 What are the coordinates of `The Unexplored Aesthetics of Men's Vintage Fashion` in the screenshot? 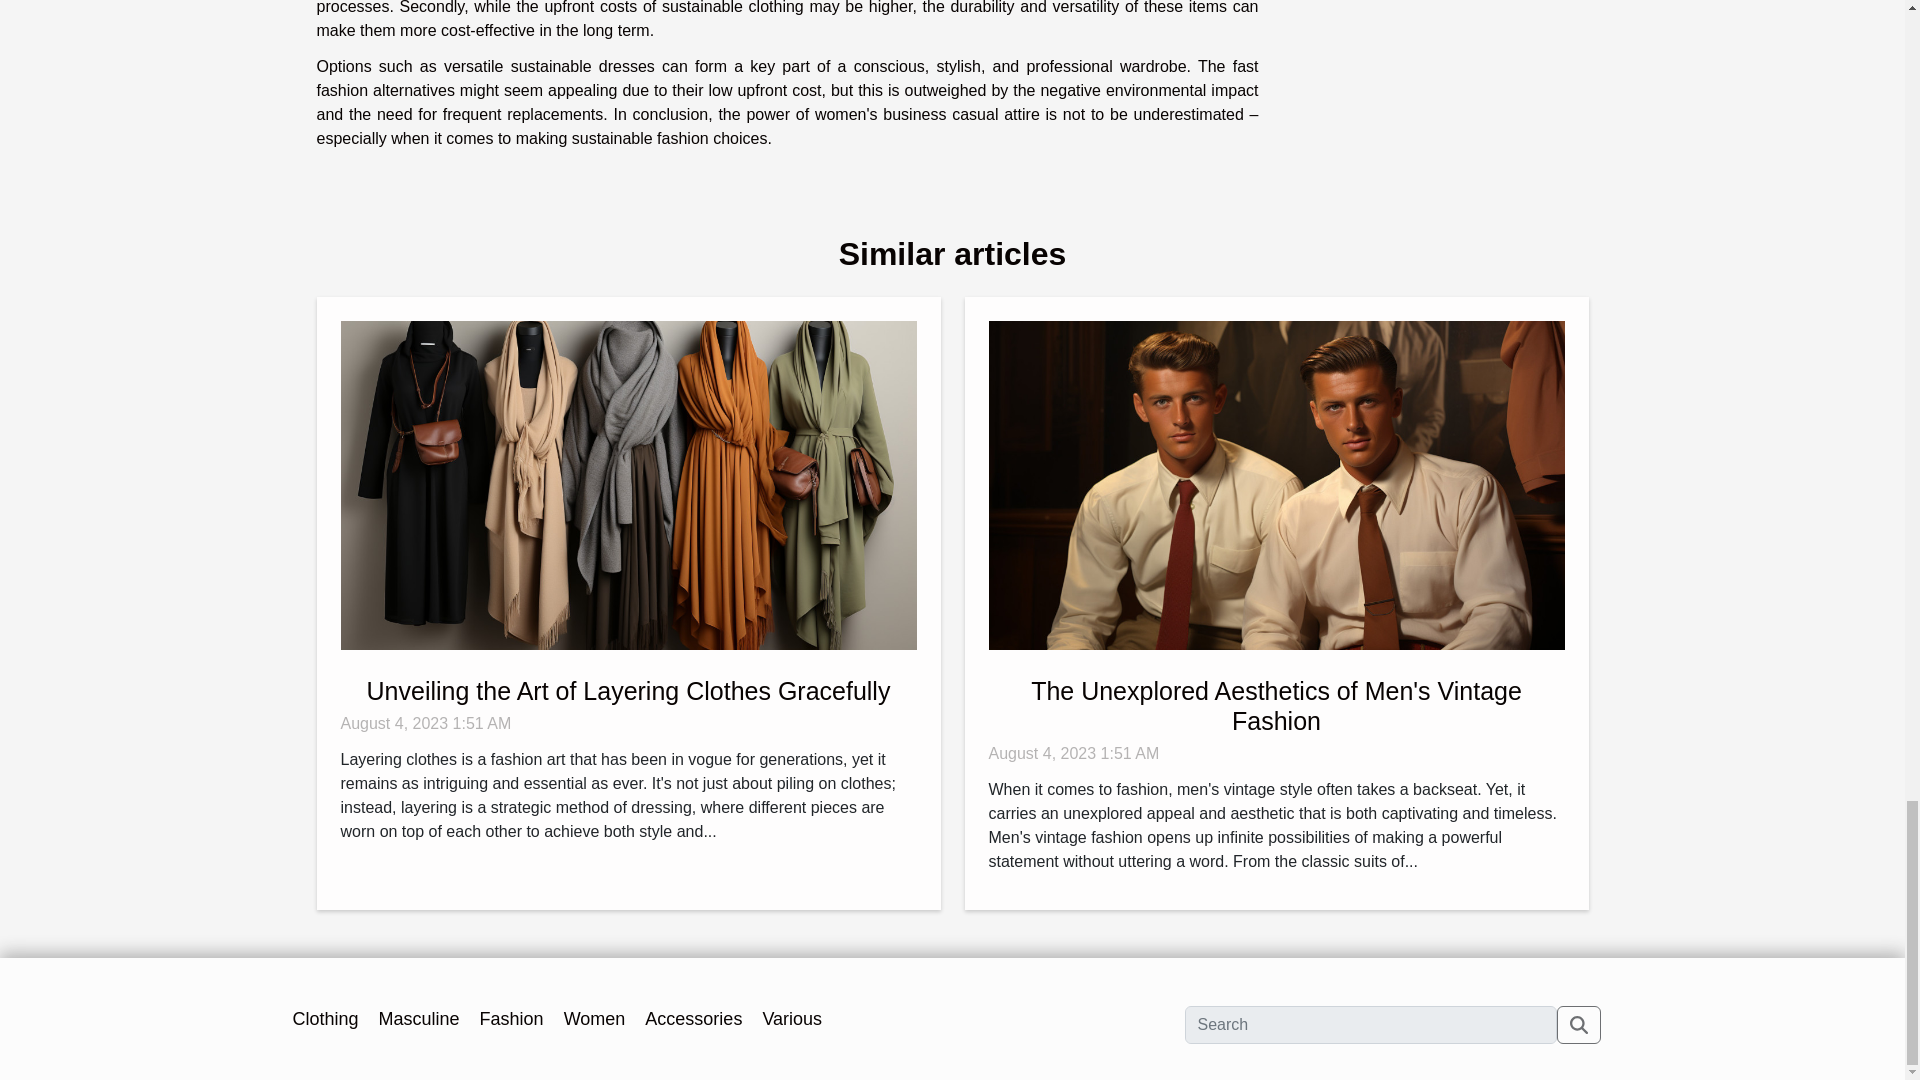 It's located at (1276, 706).